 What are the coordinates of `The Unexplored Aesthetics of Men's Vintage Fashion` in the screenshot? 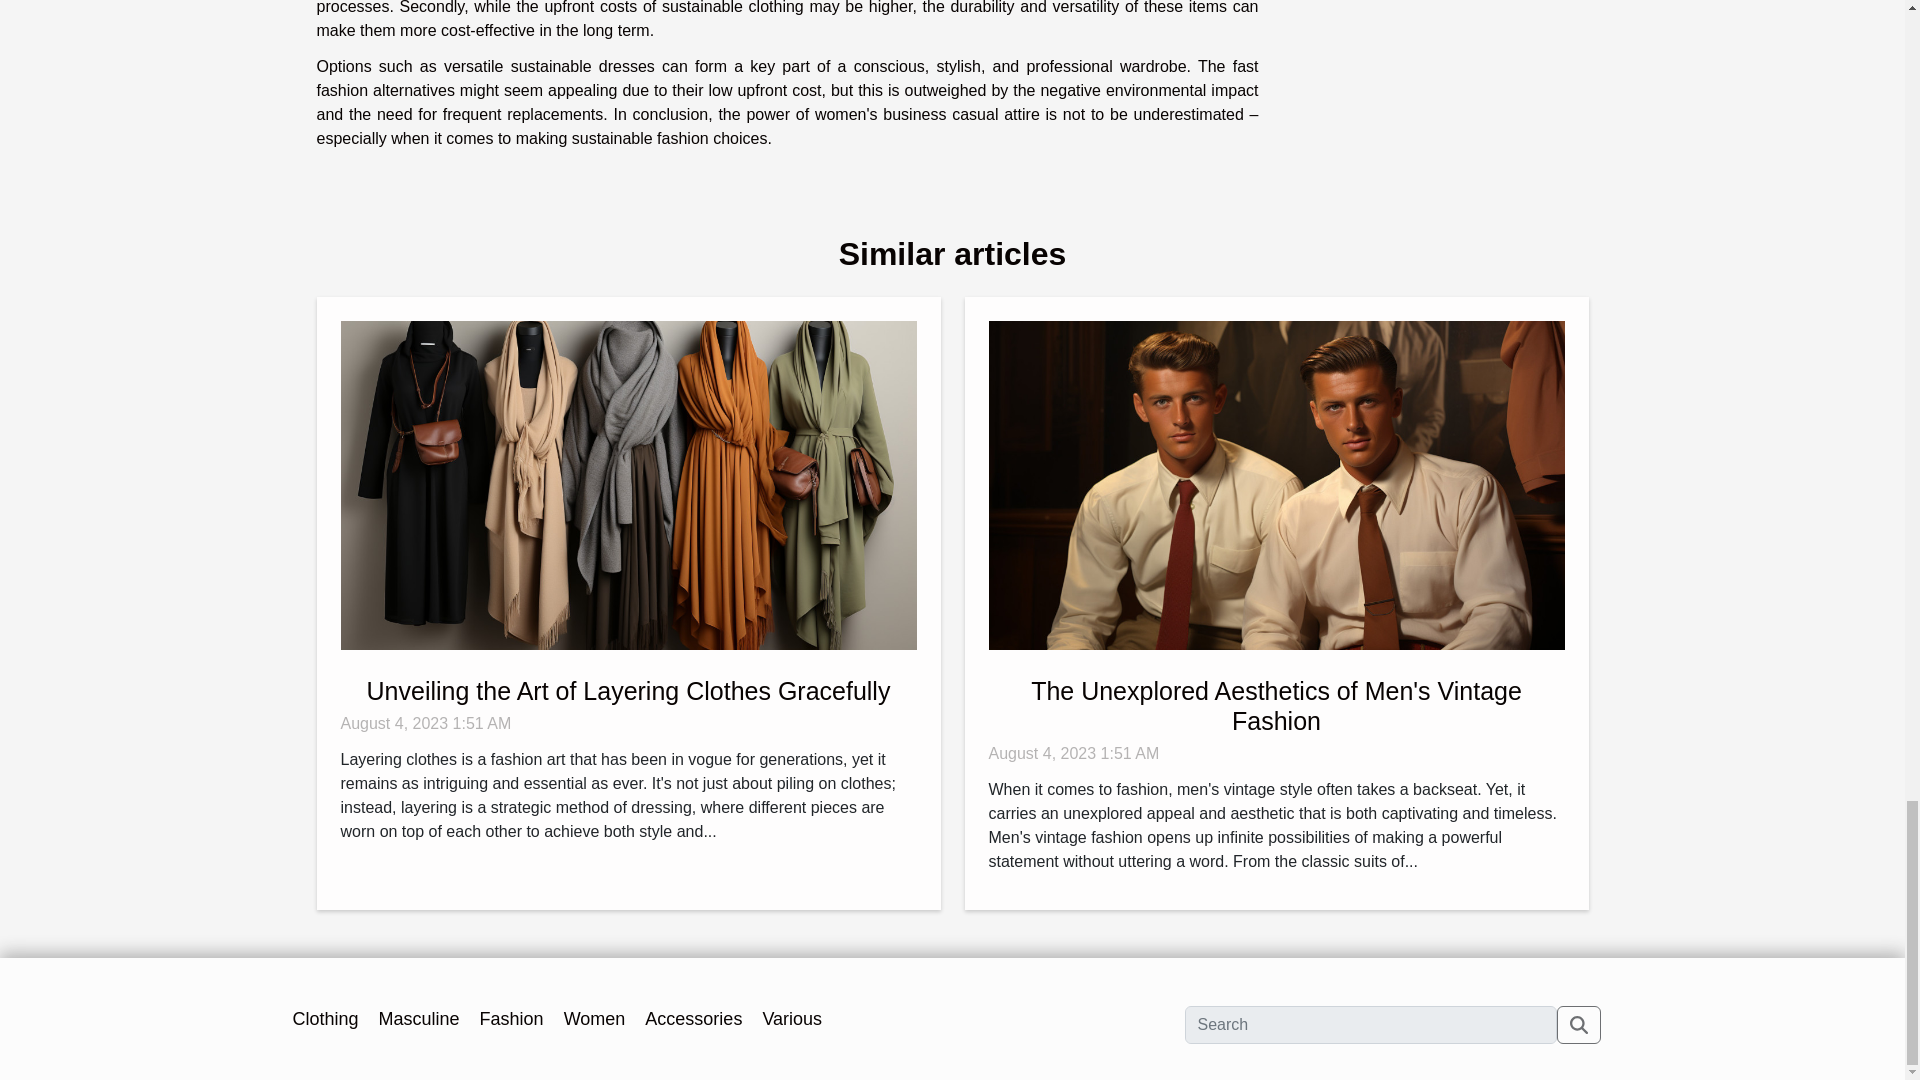 It's located at (1276, 706).